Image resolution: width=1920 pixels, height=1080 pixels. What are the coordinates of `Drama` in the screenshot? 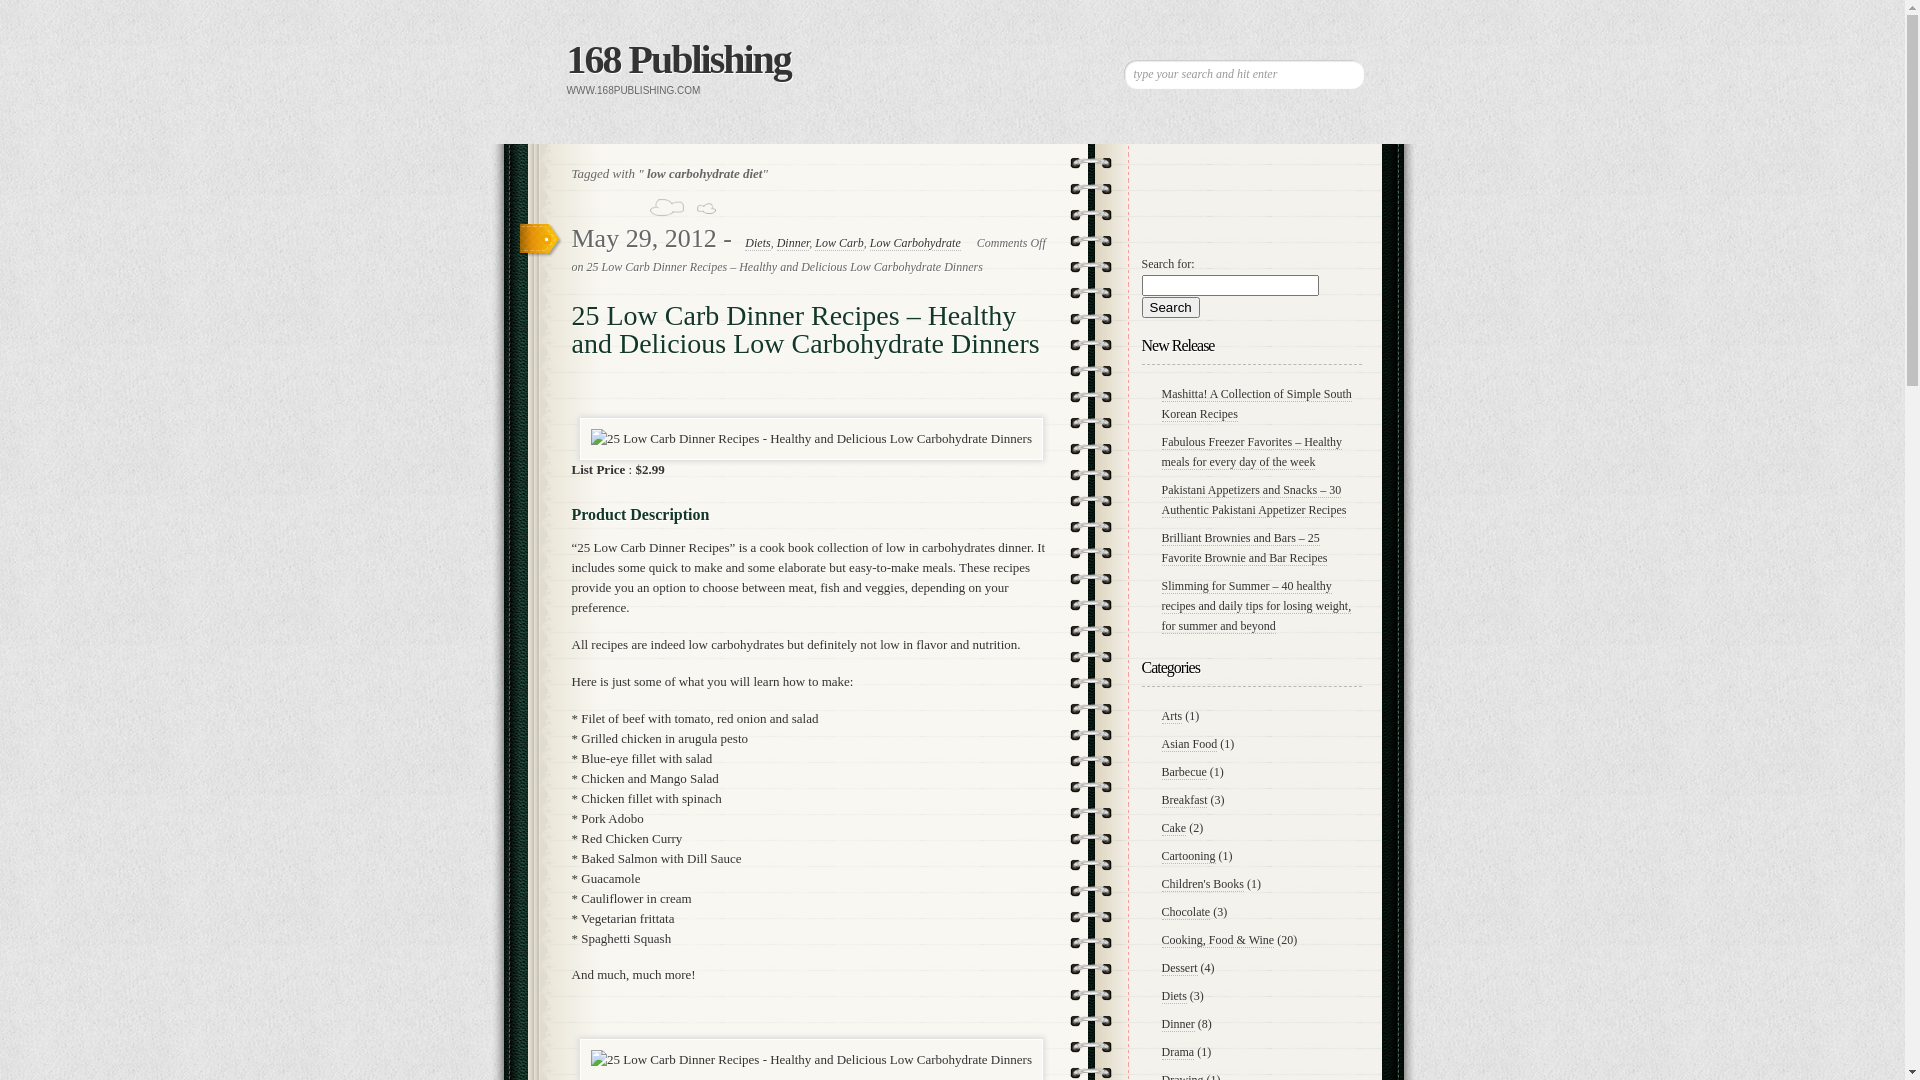 It's located at (1178, 1052).